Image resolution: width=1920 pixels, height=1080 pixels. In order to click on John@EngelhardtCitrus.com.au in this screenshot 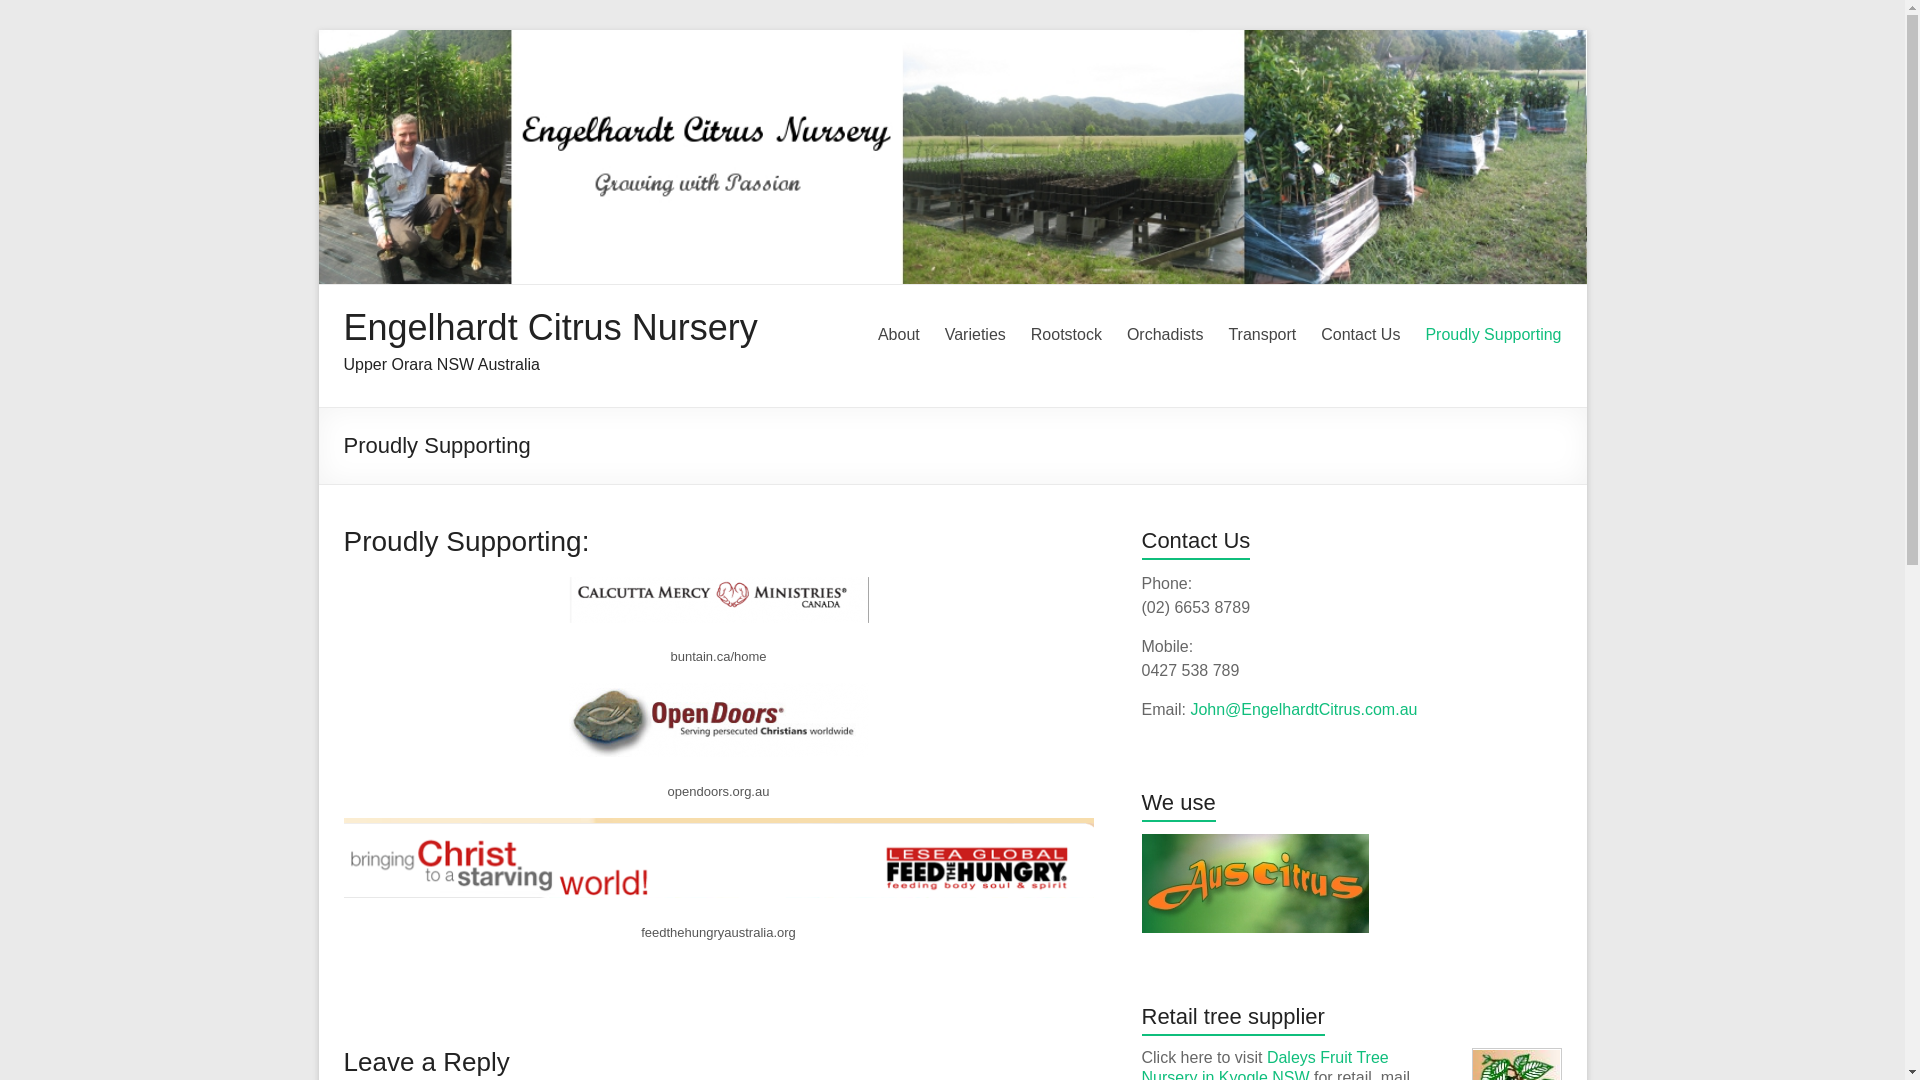, I will do `click(1304, 710)`.